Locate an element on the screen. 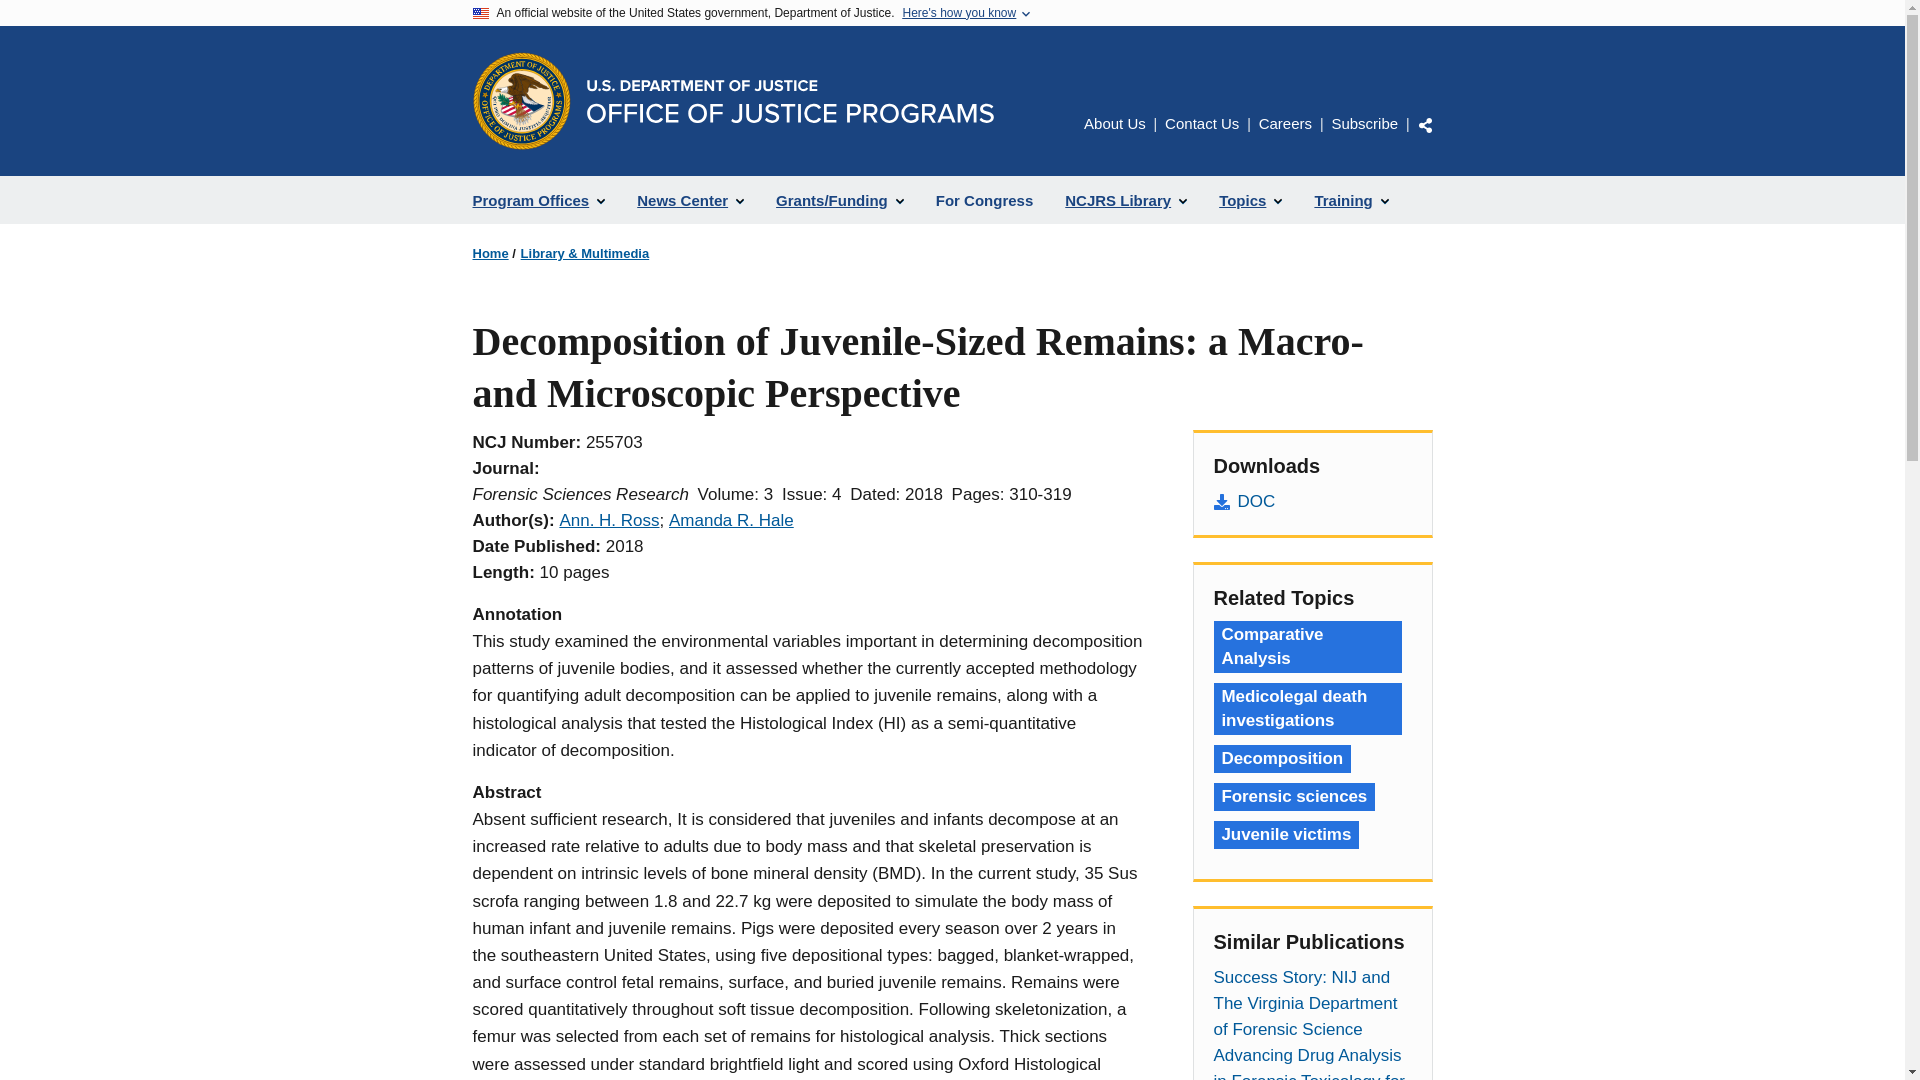 The height and width of the screenshot is (1080, 1920). Share is located at coordinates (1425, 124).